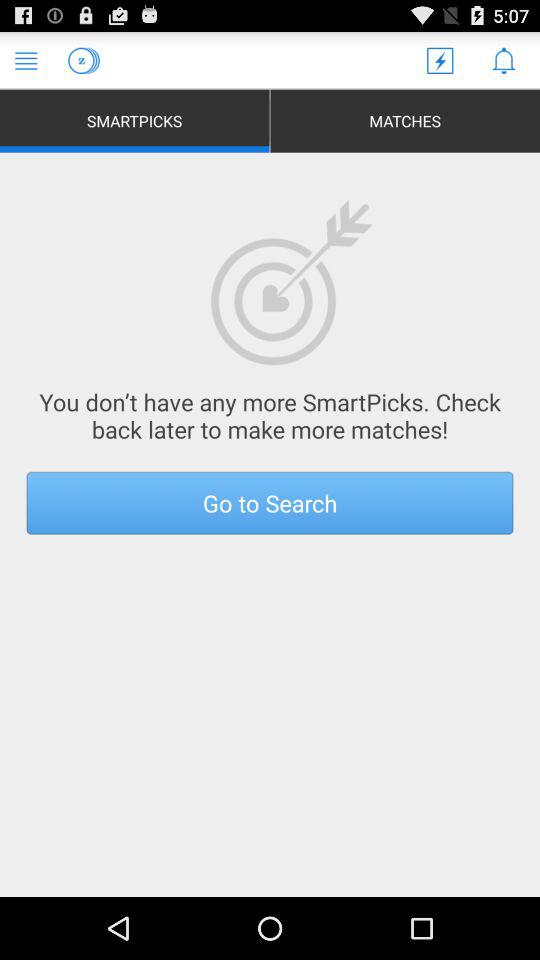 The image size is (540, 960). What do you see at coordinates (504, 60) in the screenshot?
I see `notifications` at bounding box center [504, 60].